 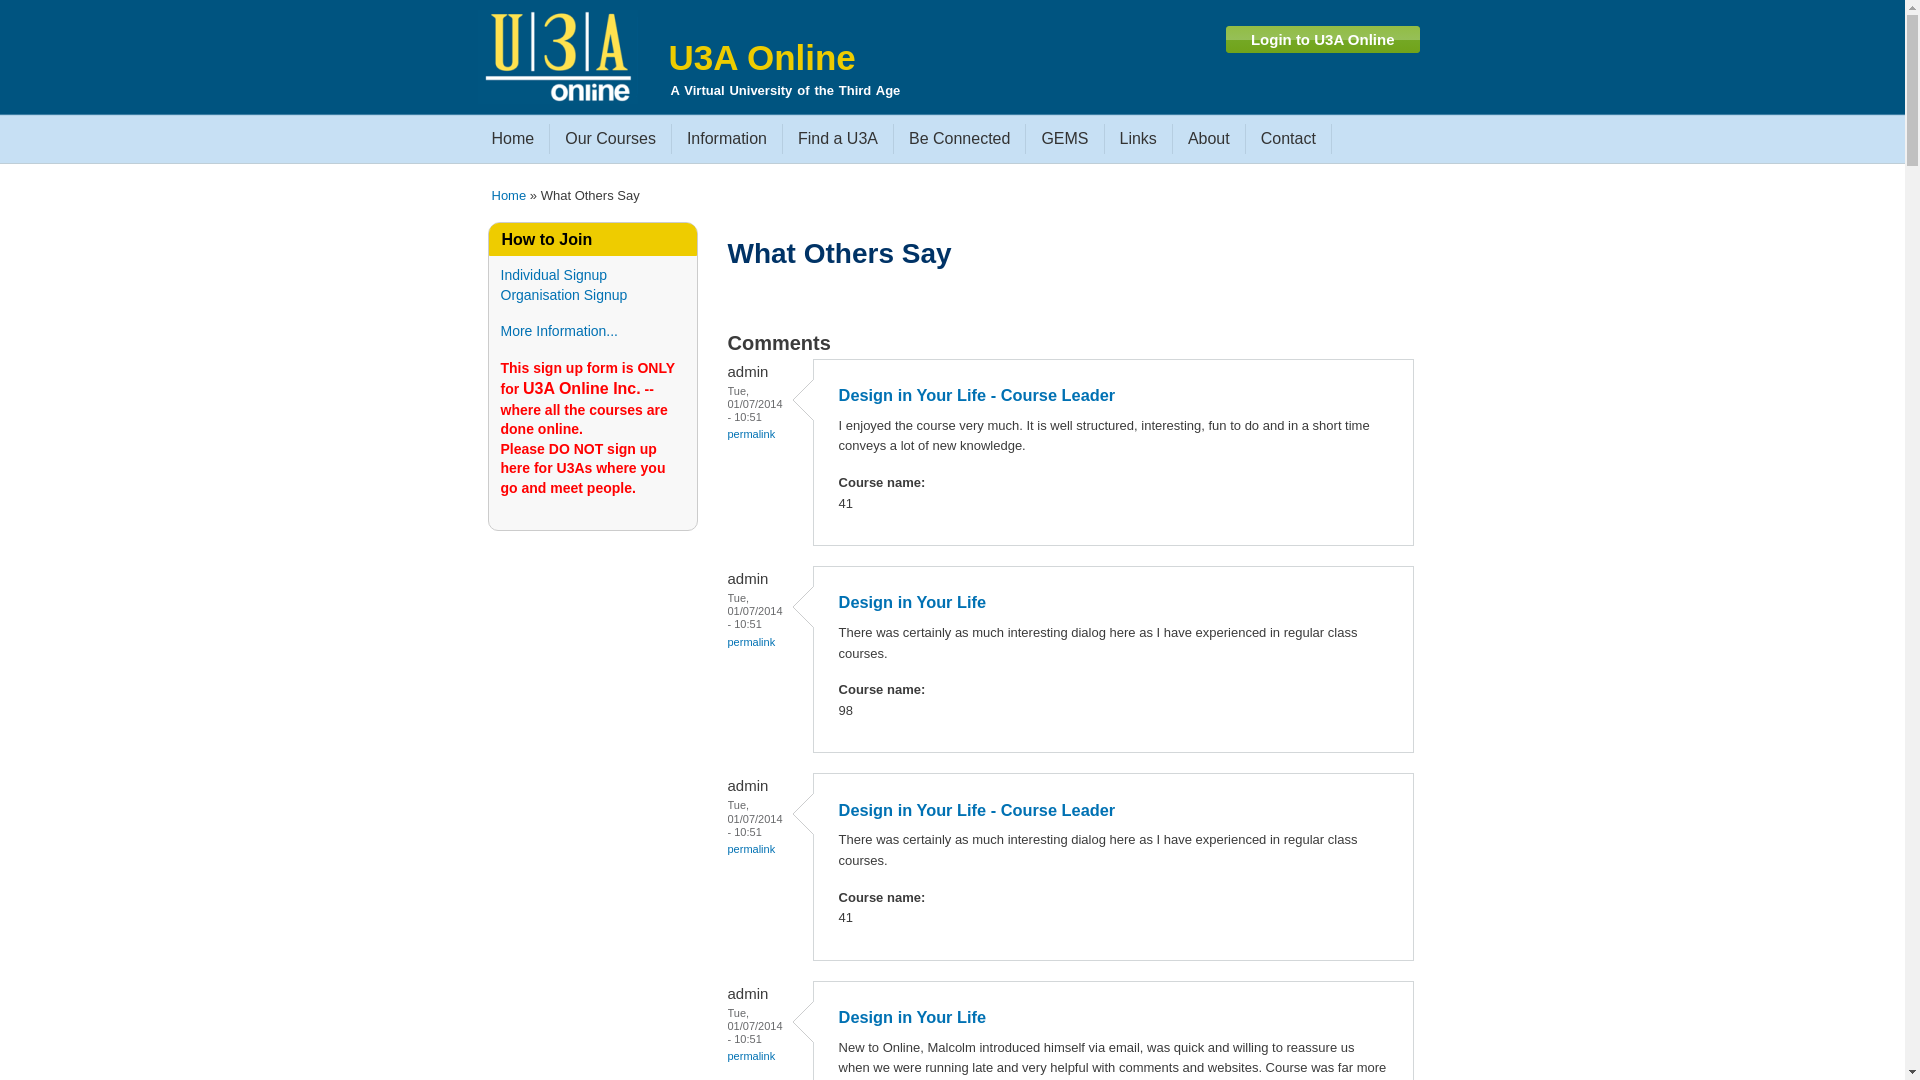 What do you see at coordinates (1064, 139) in the screenshot?
I see `GEMS` at bounding box center [1064, 139].